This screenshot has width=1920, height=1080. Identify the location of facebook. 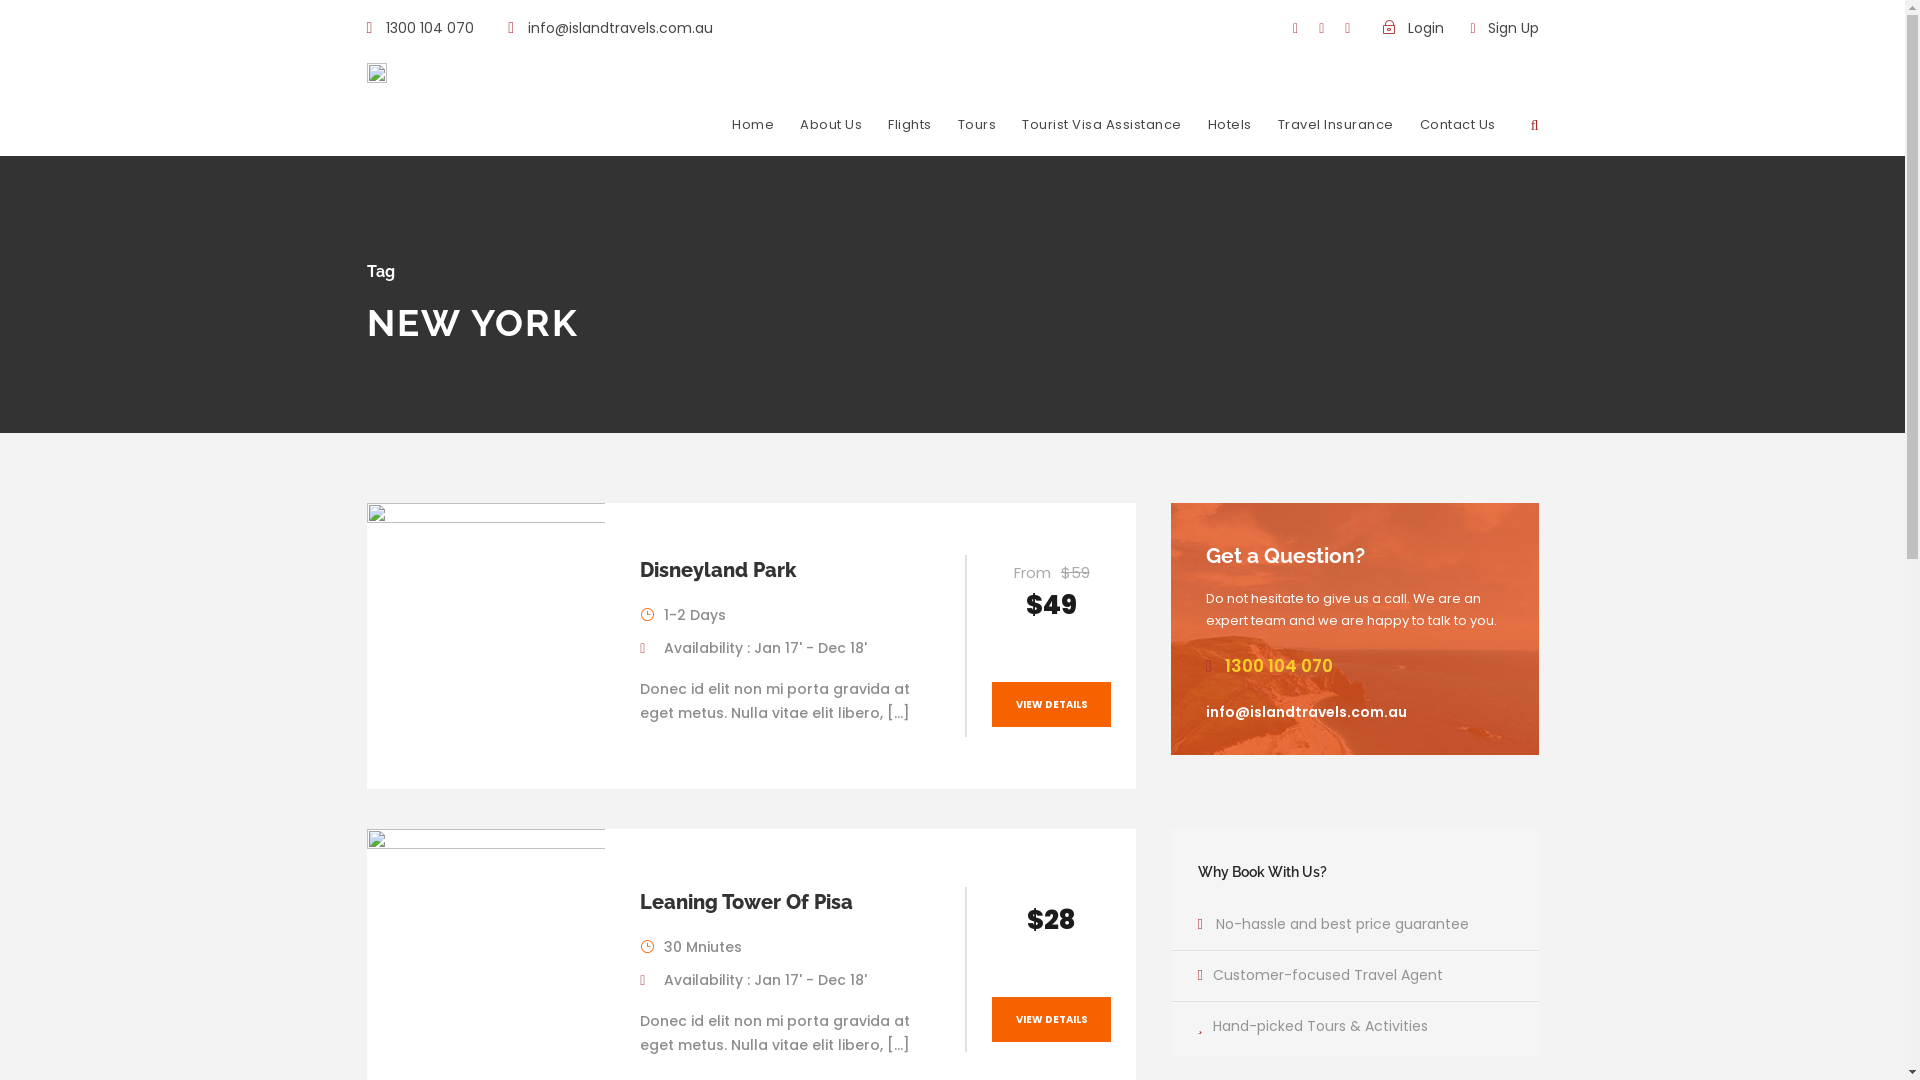
(1296, 28).